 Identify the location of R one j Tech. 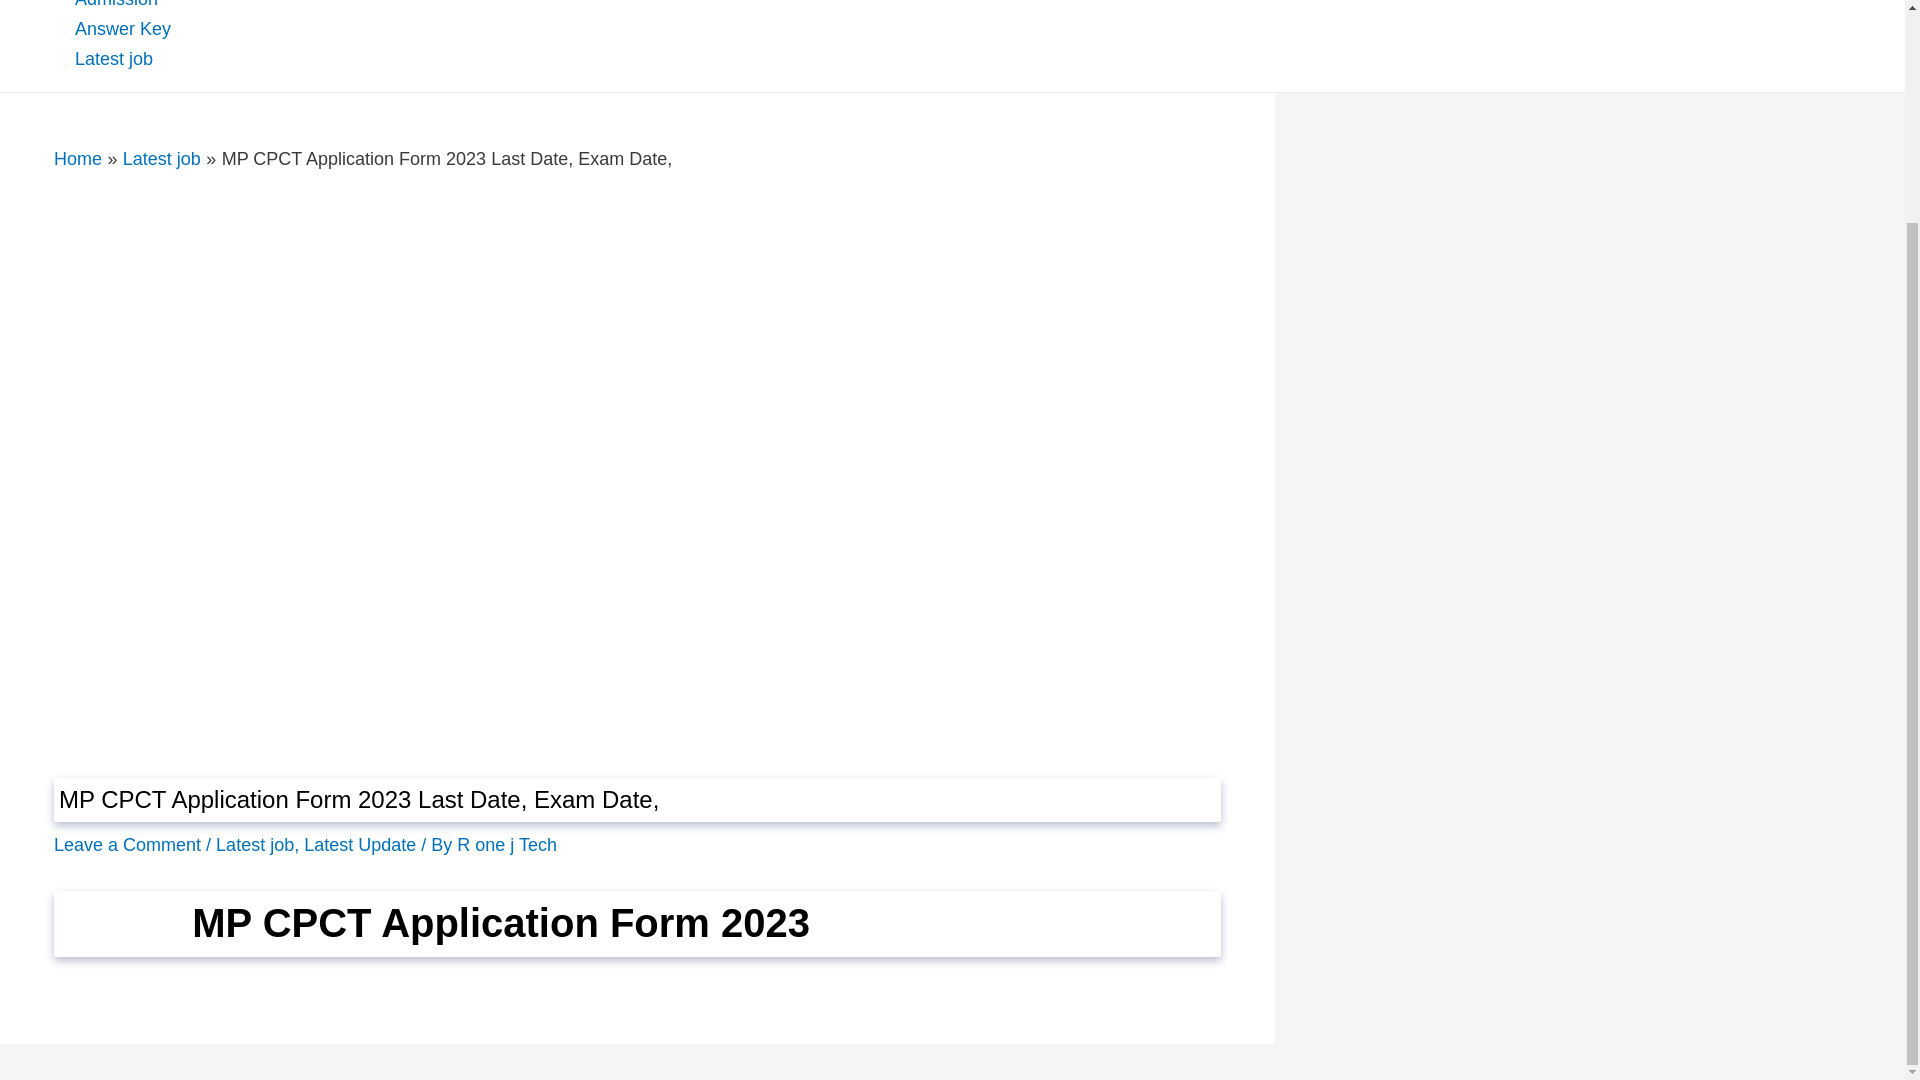
(506, 844).